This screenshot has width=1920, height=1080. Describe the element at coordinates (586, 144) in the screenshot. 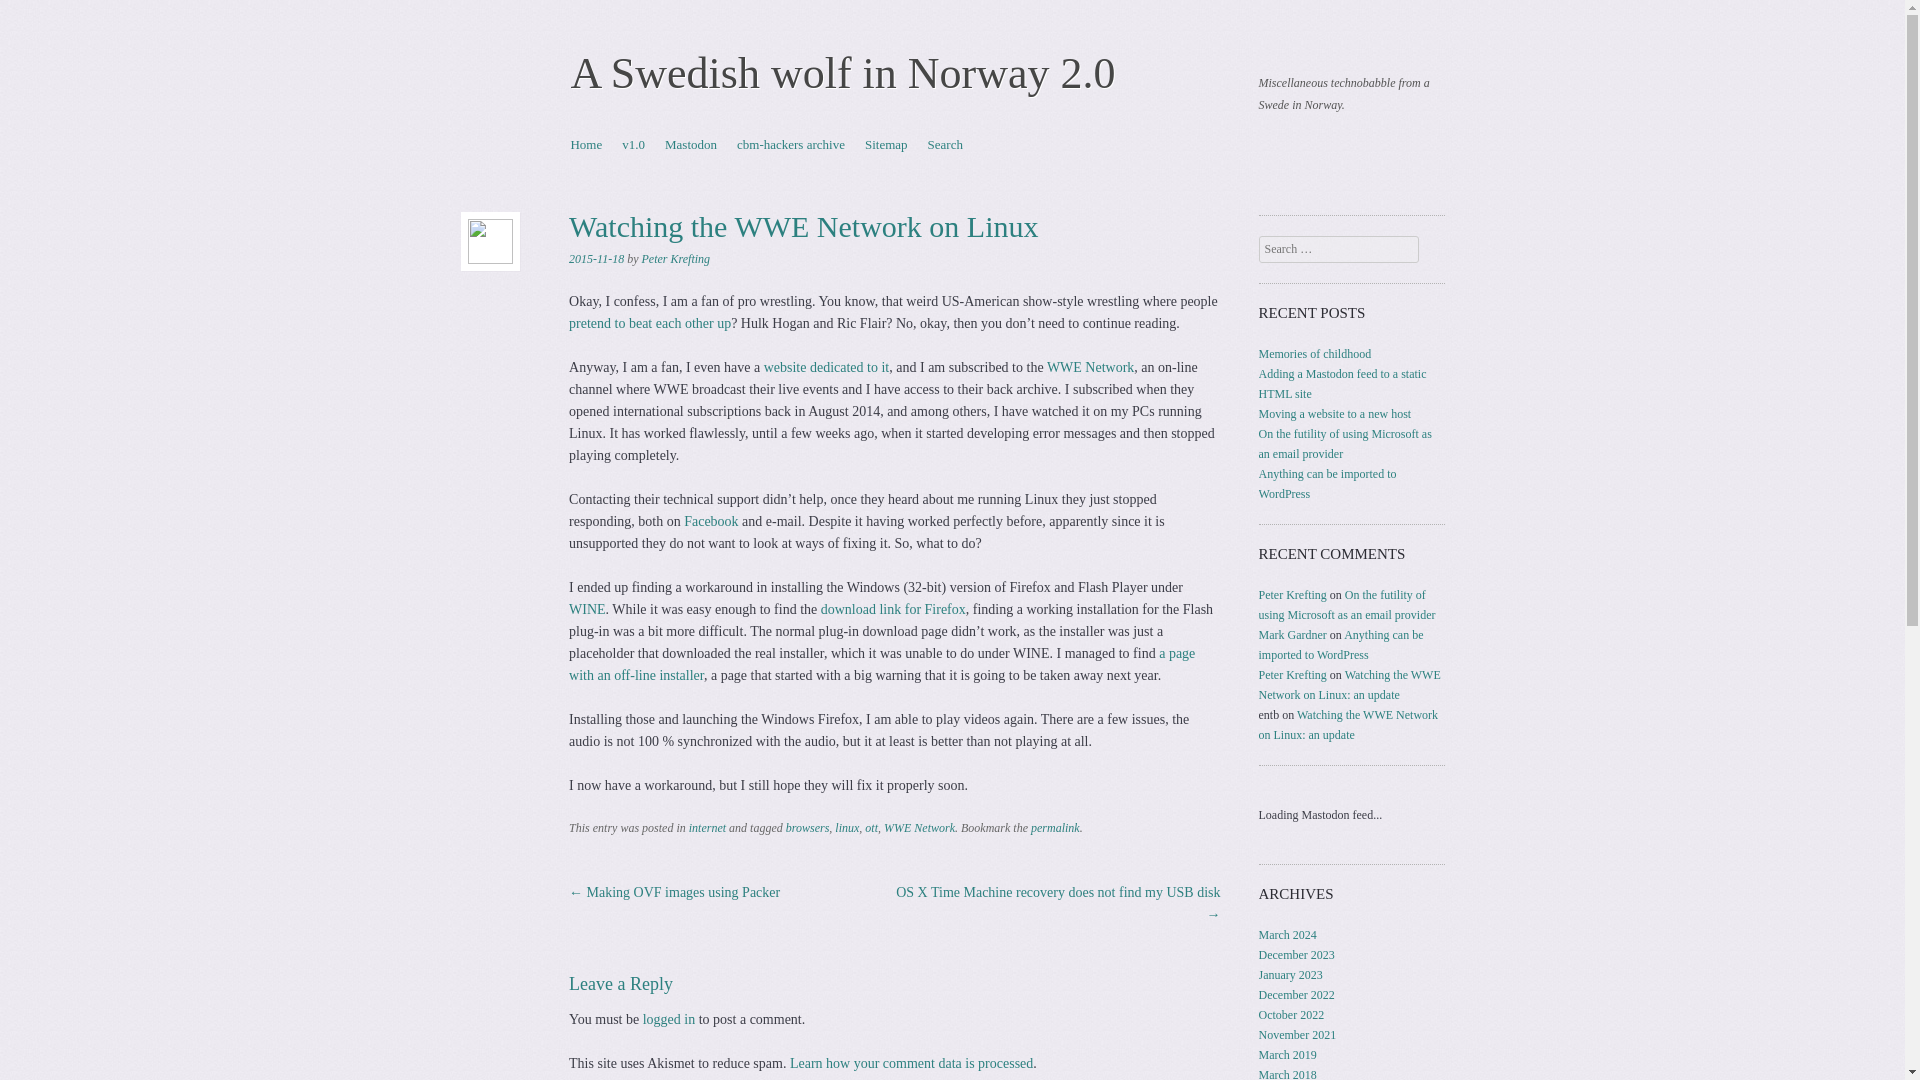

I see `Home` at that location.